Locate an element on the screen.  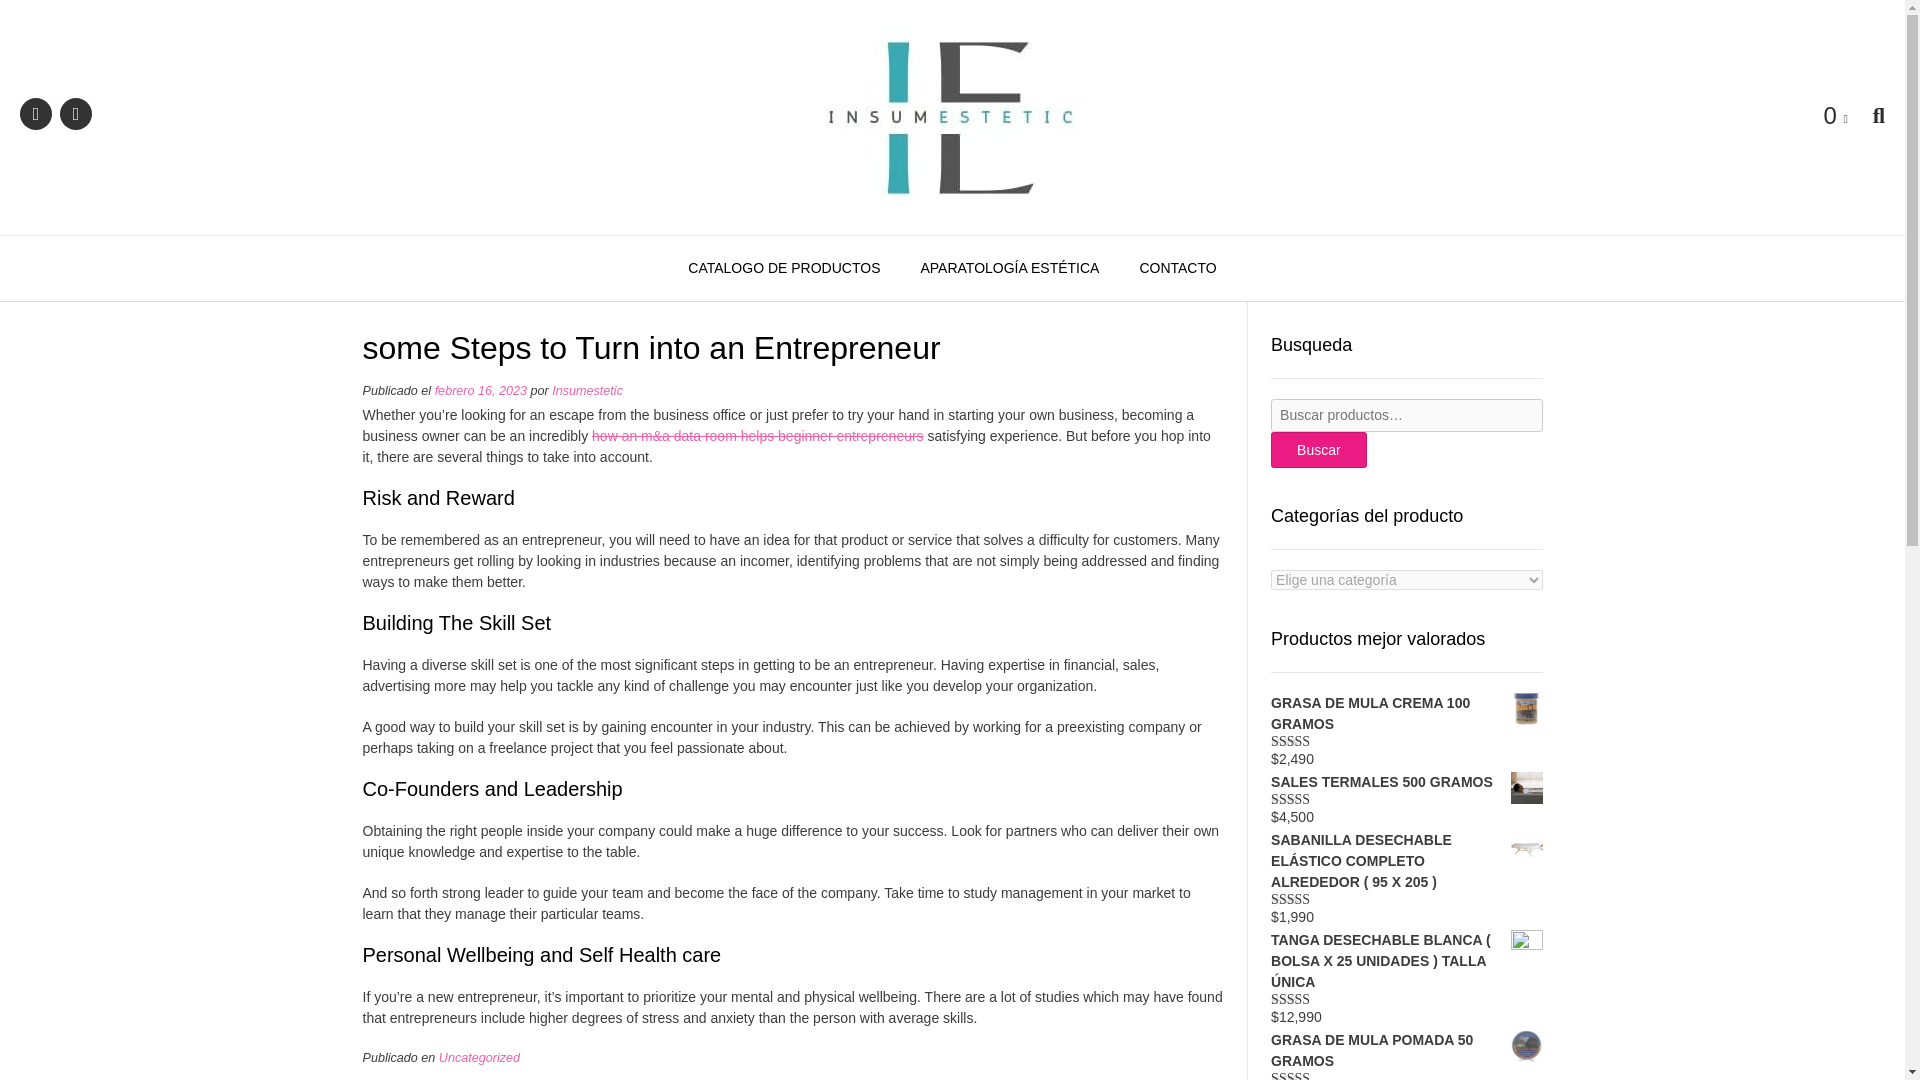
Insumestetic is located at coordinates (952, 116).